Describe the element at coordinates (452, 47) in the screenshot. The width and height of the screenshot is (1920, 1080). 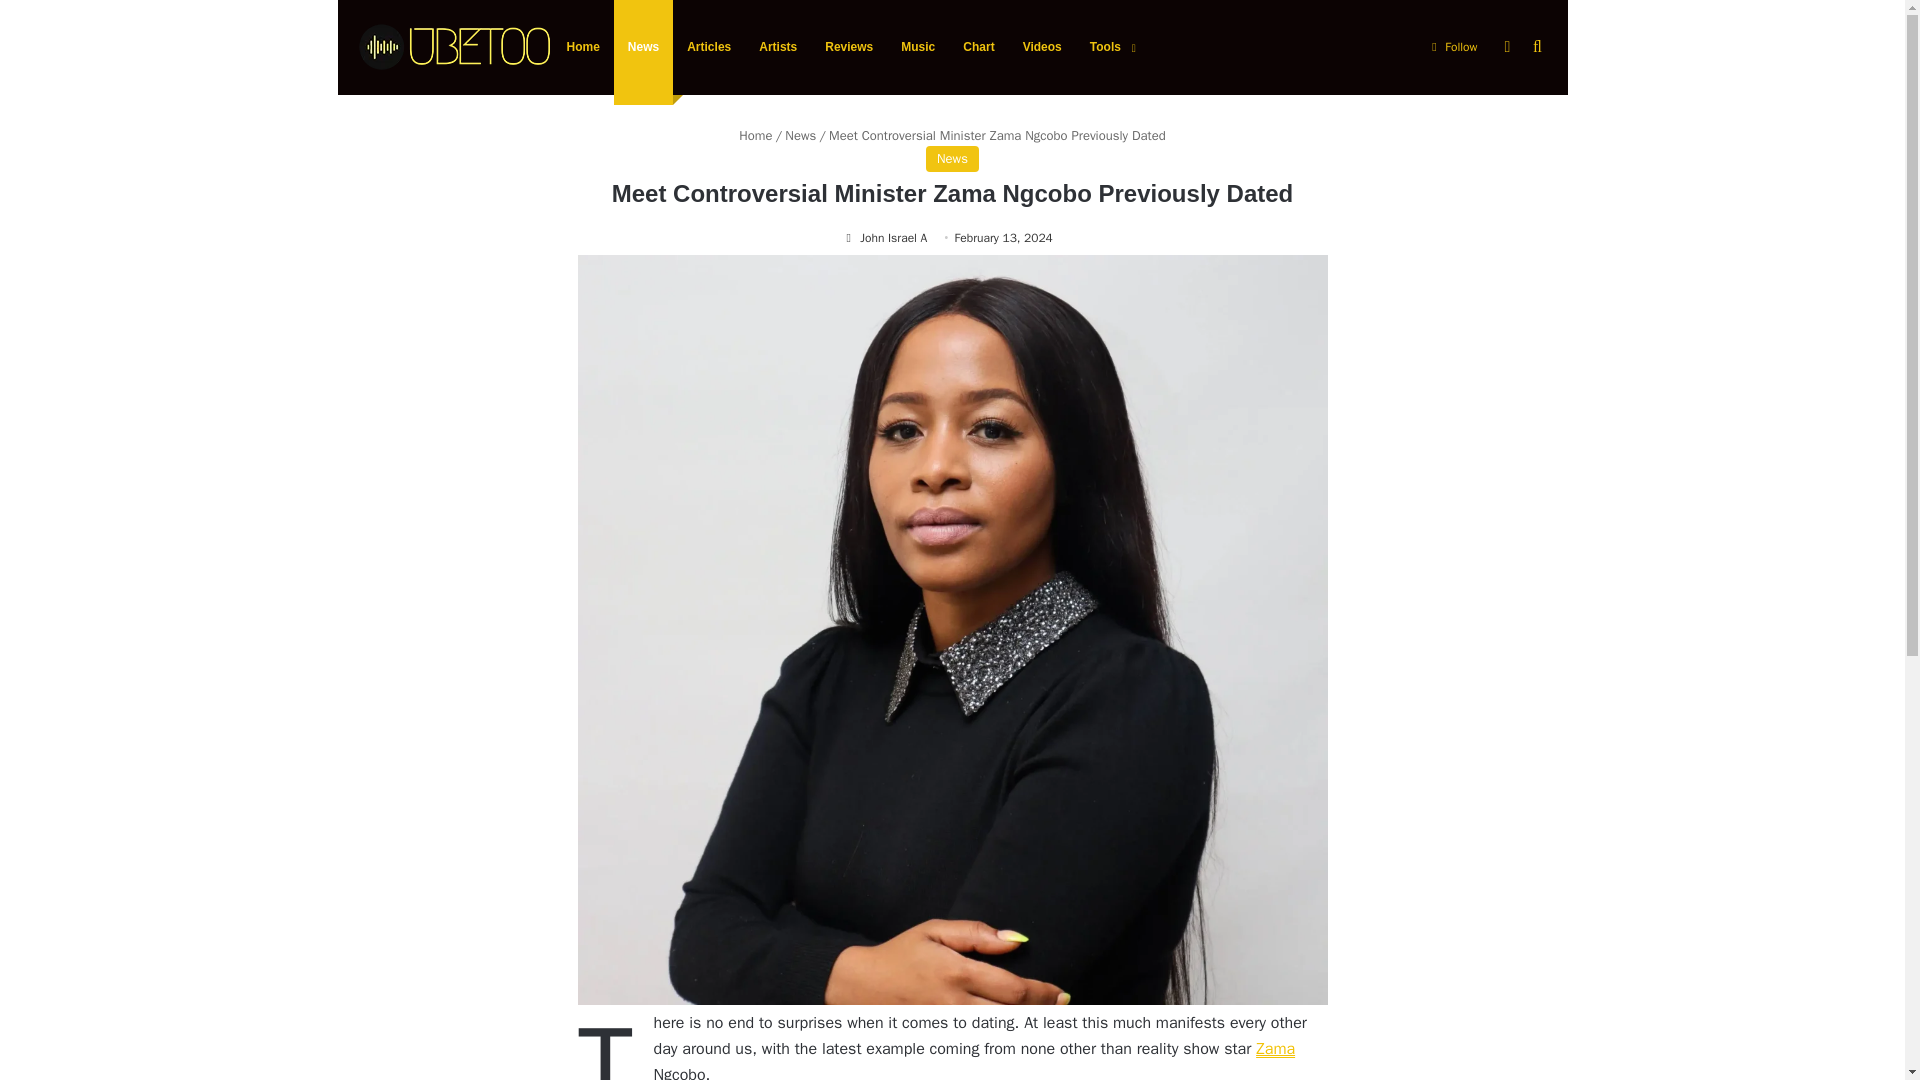
I see `Ubetoo` at that location.